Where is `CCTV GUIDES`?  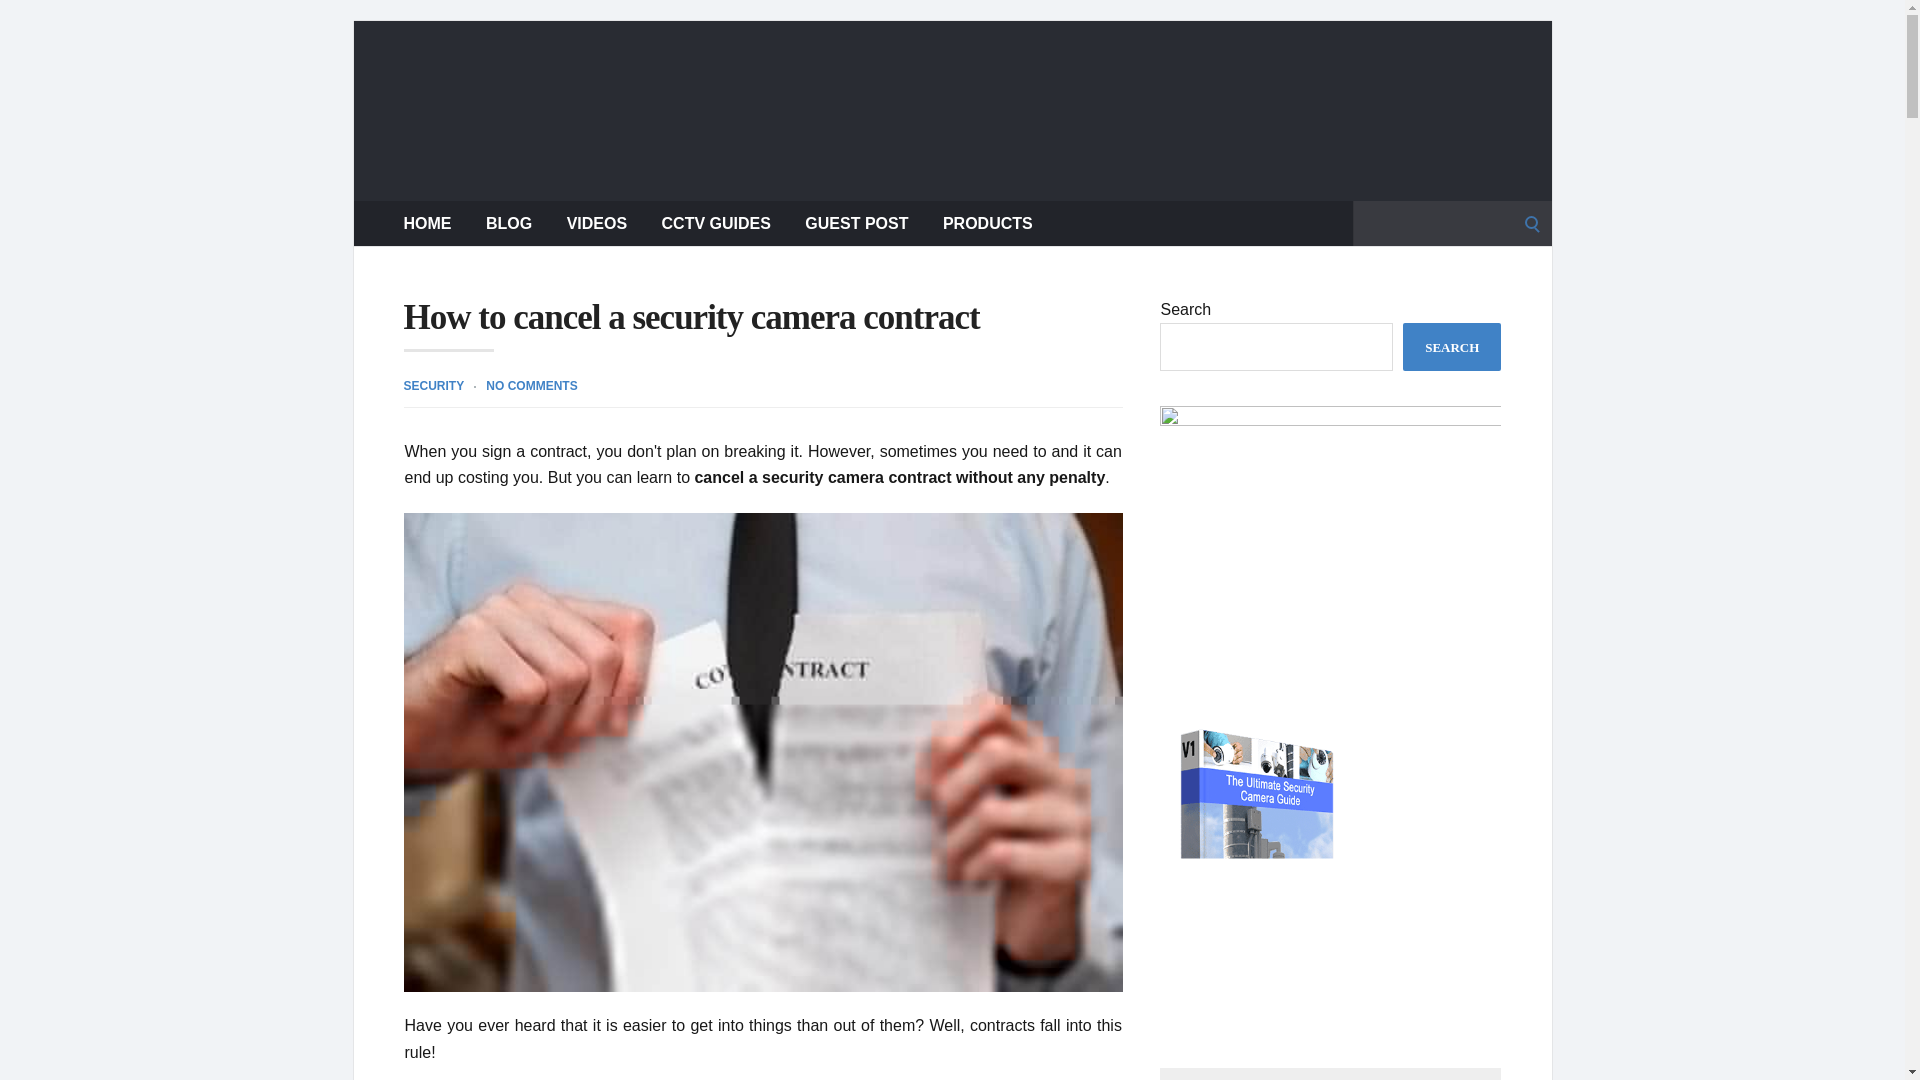 CCTV GUIDES is located at coordinates (716, 223).